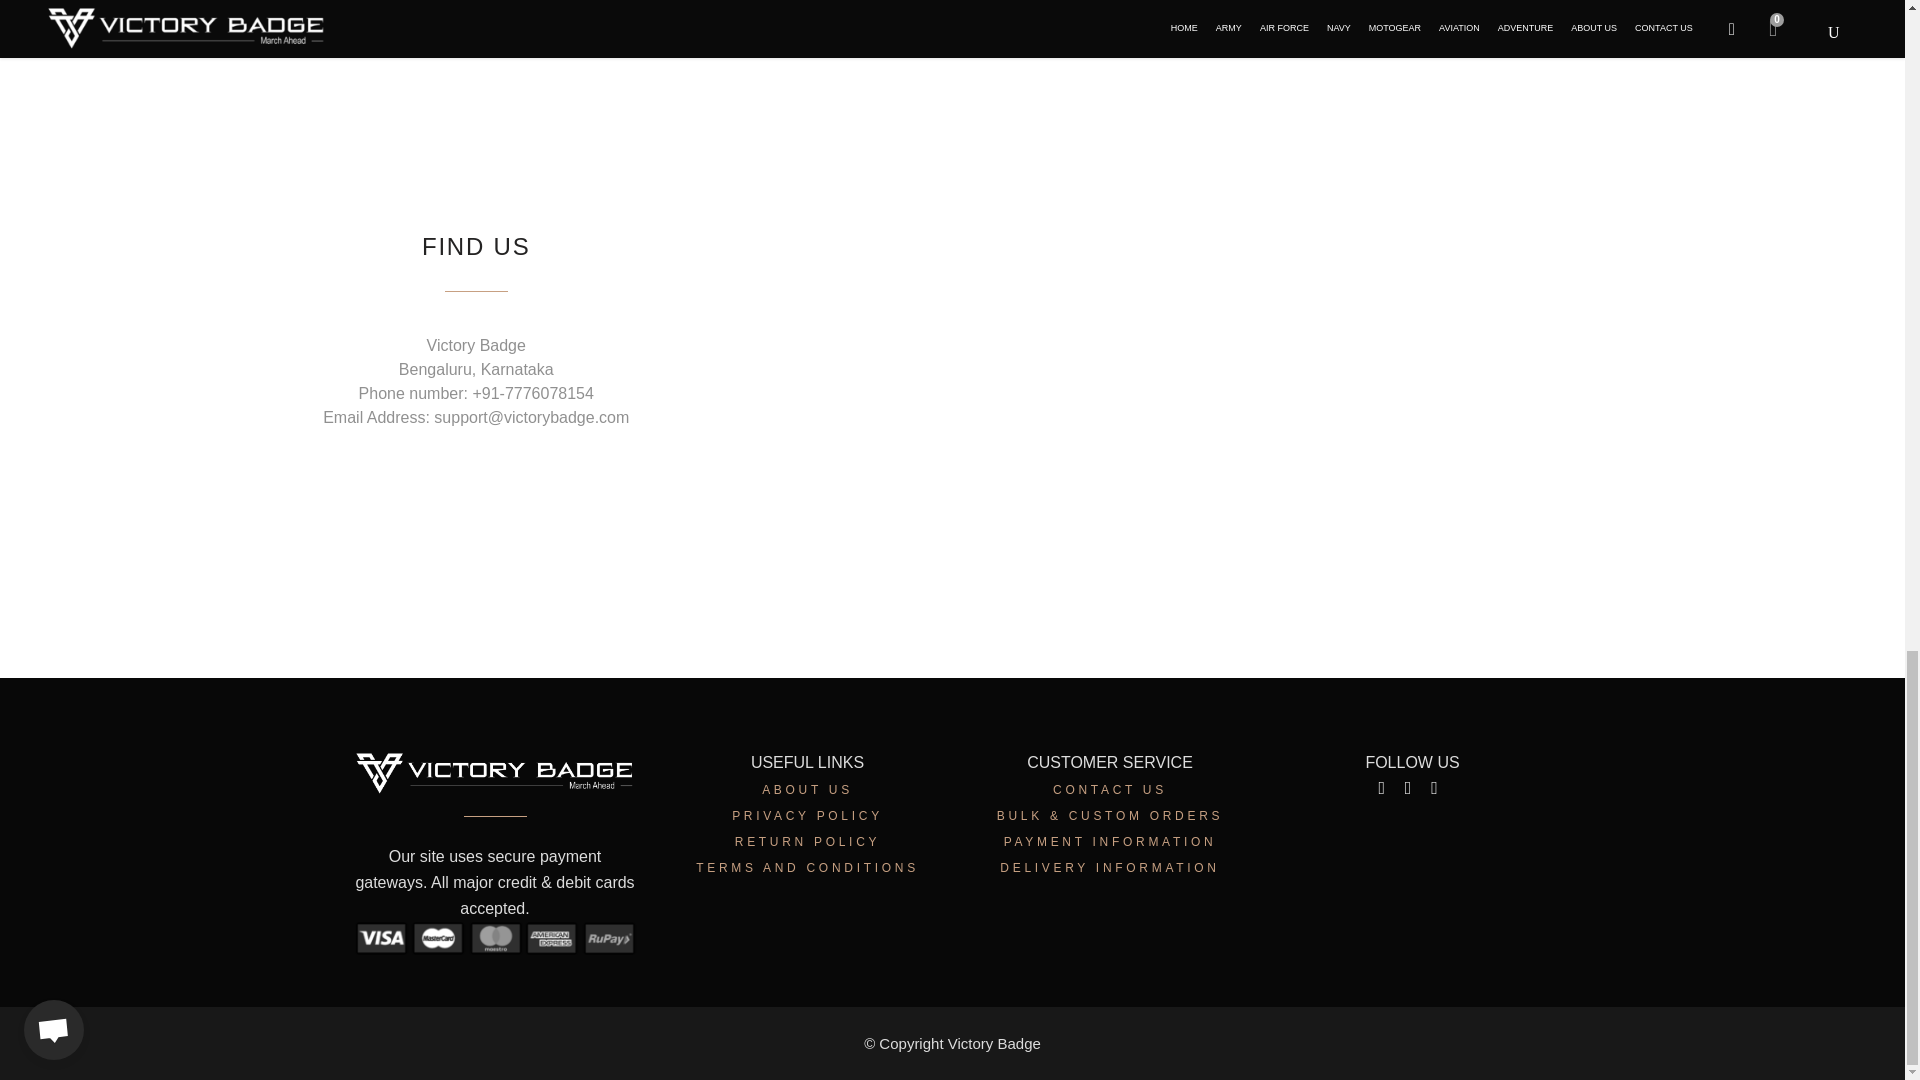 The width and height of the screenshot is (1920, 1080). I want to click on CONTACT US, so click(1110, 790).